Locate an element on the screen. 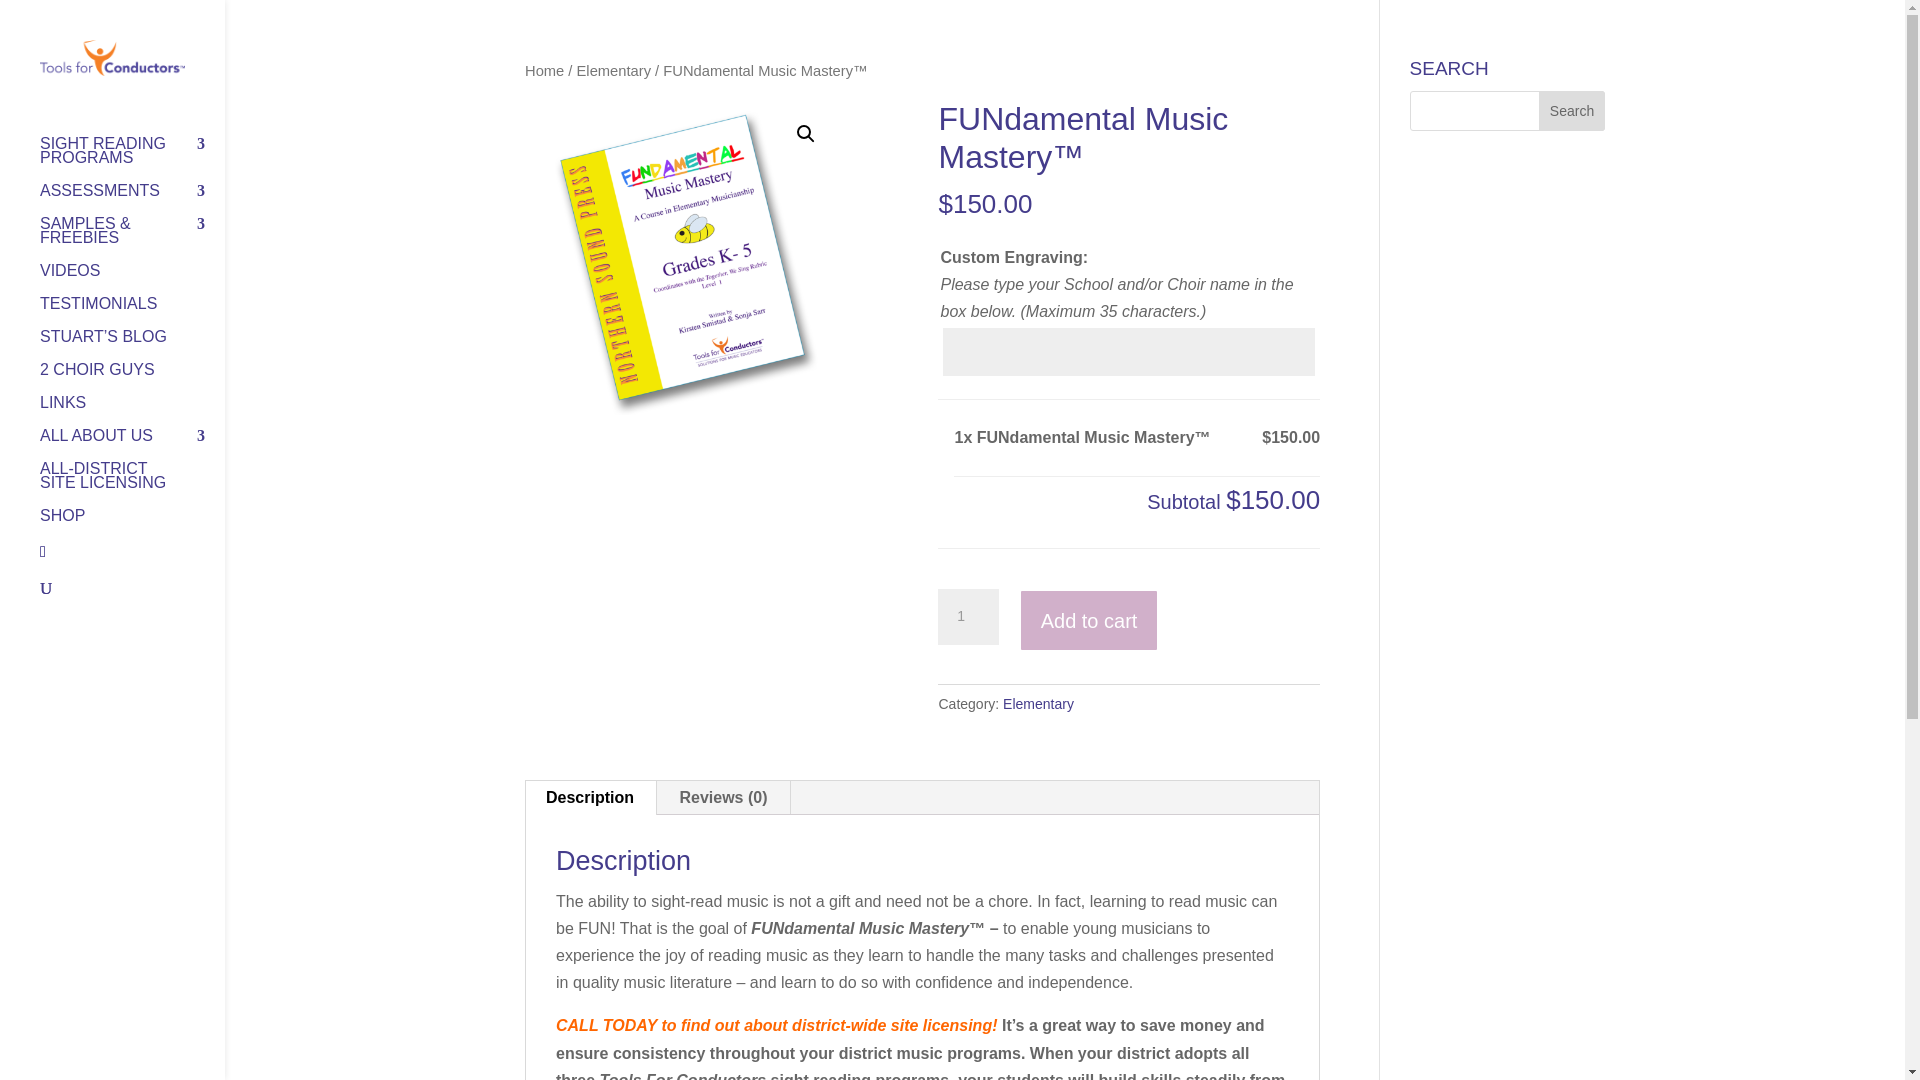 The width and height of the screenshot is (1920, 1080). VIDEOS is located at coordinates (132, 280).